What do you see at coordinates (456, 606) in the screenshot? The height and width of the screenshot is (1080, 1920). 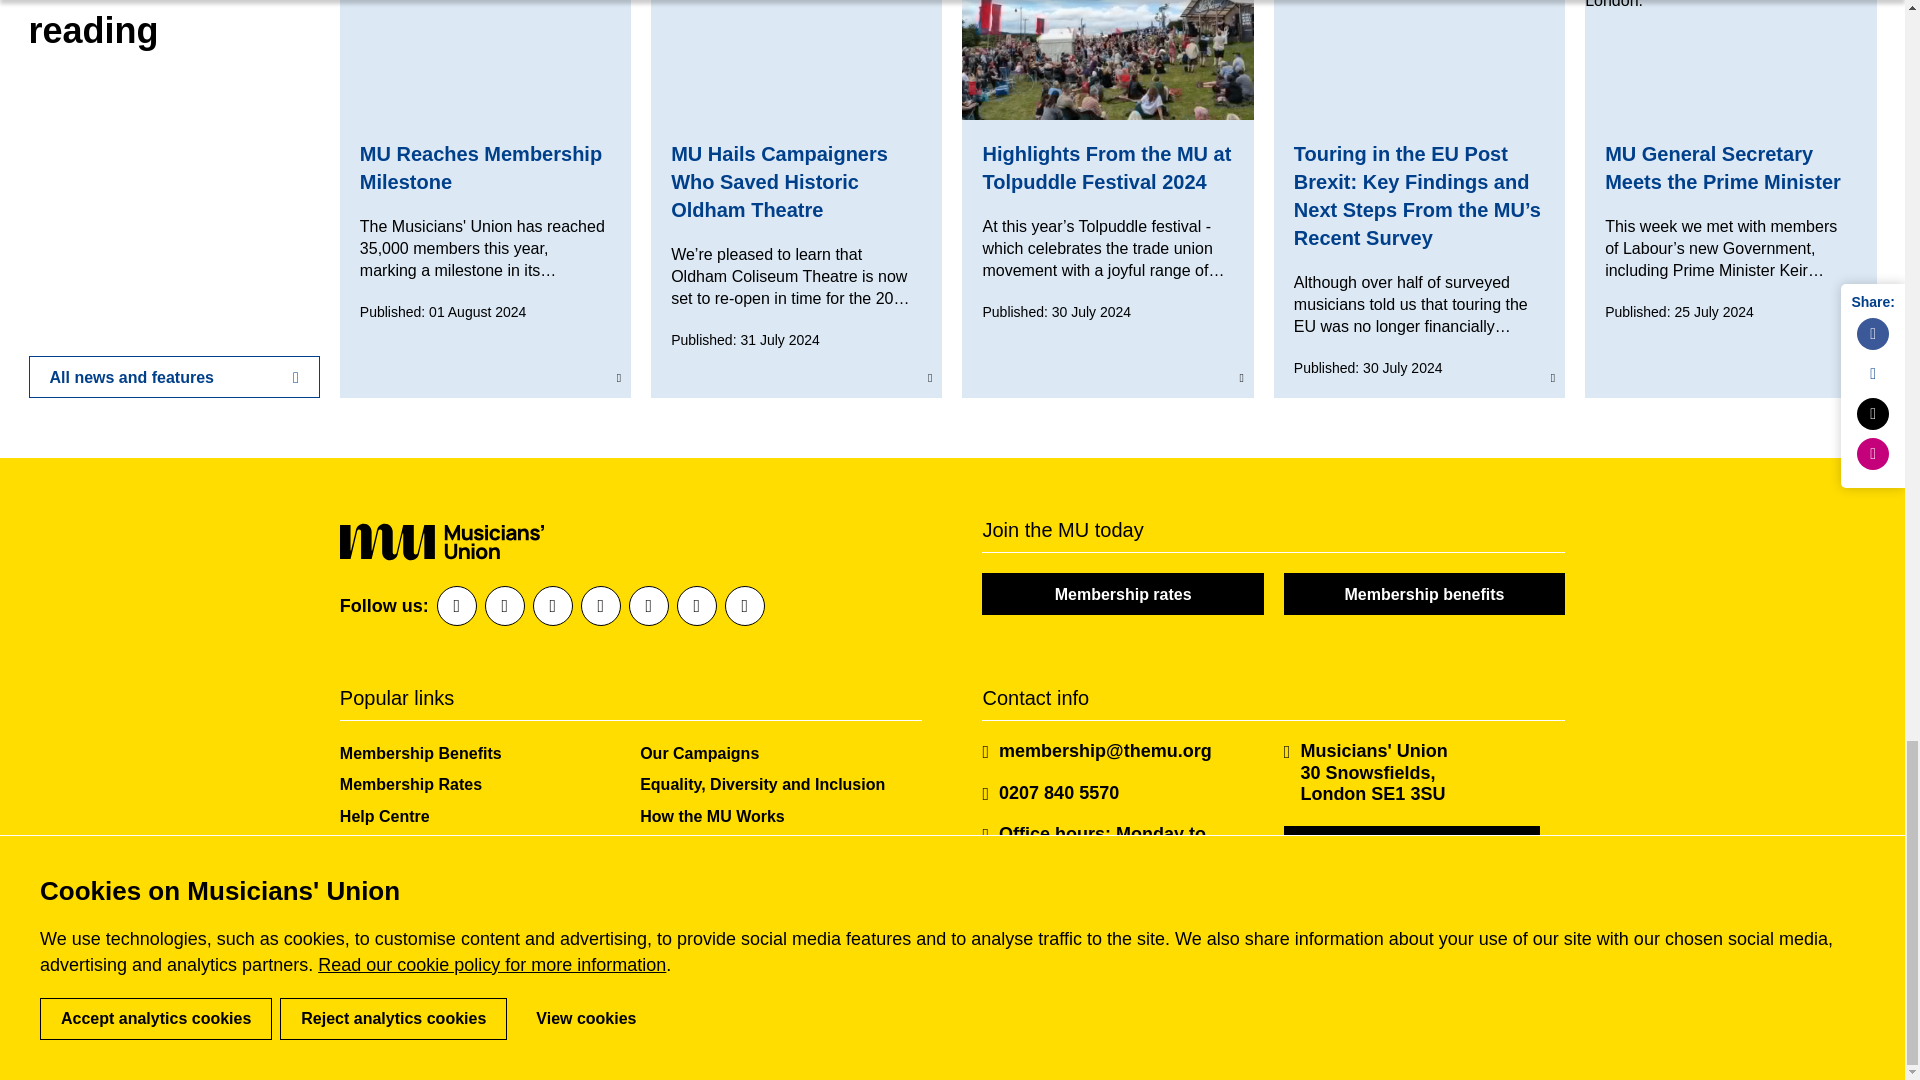 I see `Facebook` at bounding box center [456, 606].